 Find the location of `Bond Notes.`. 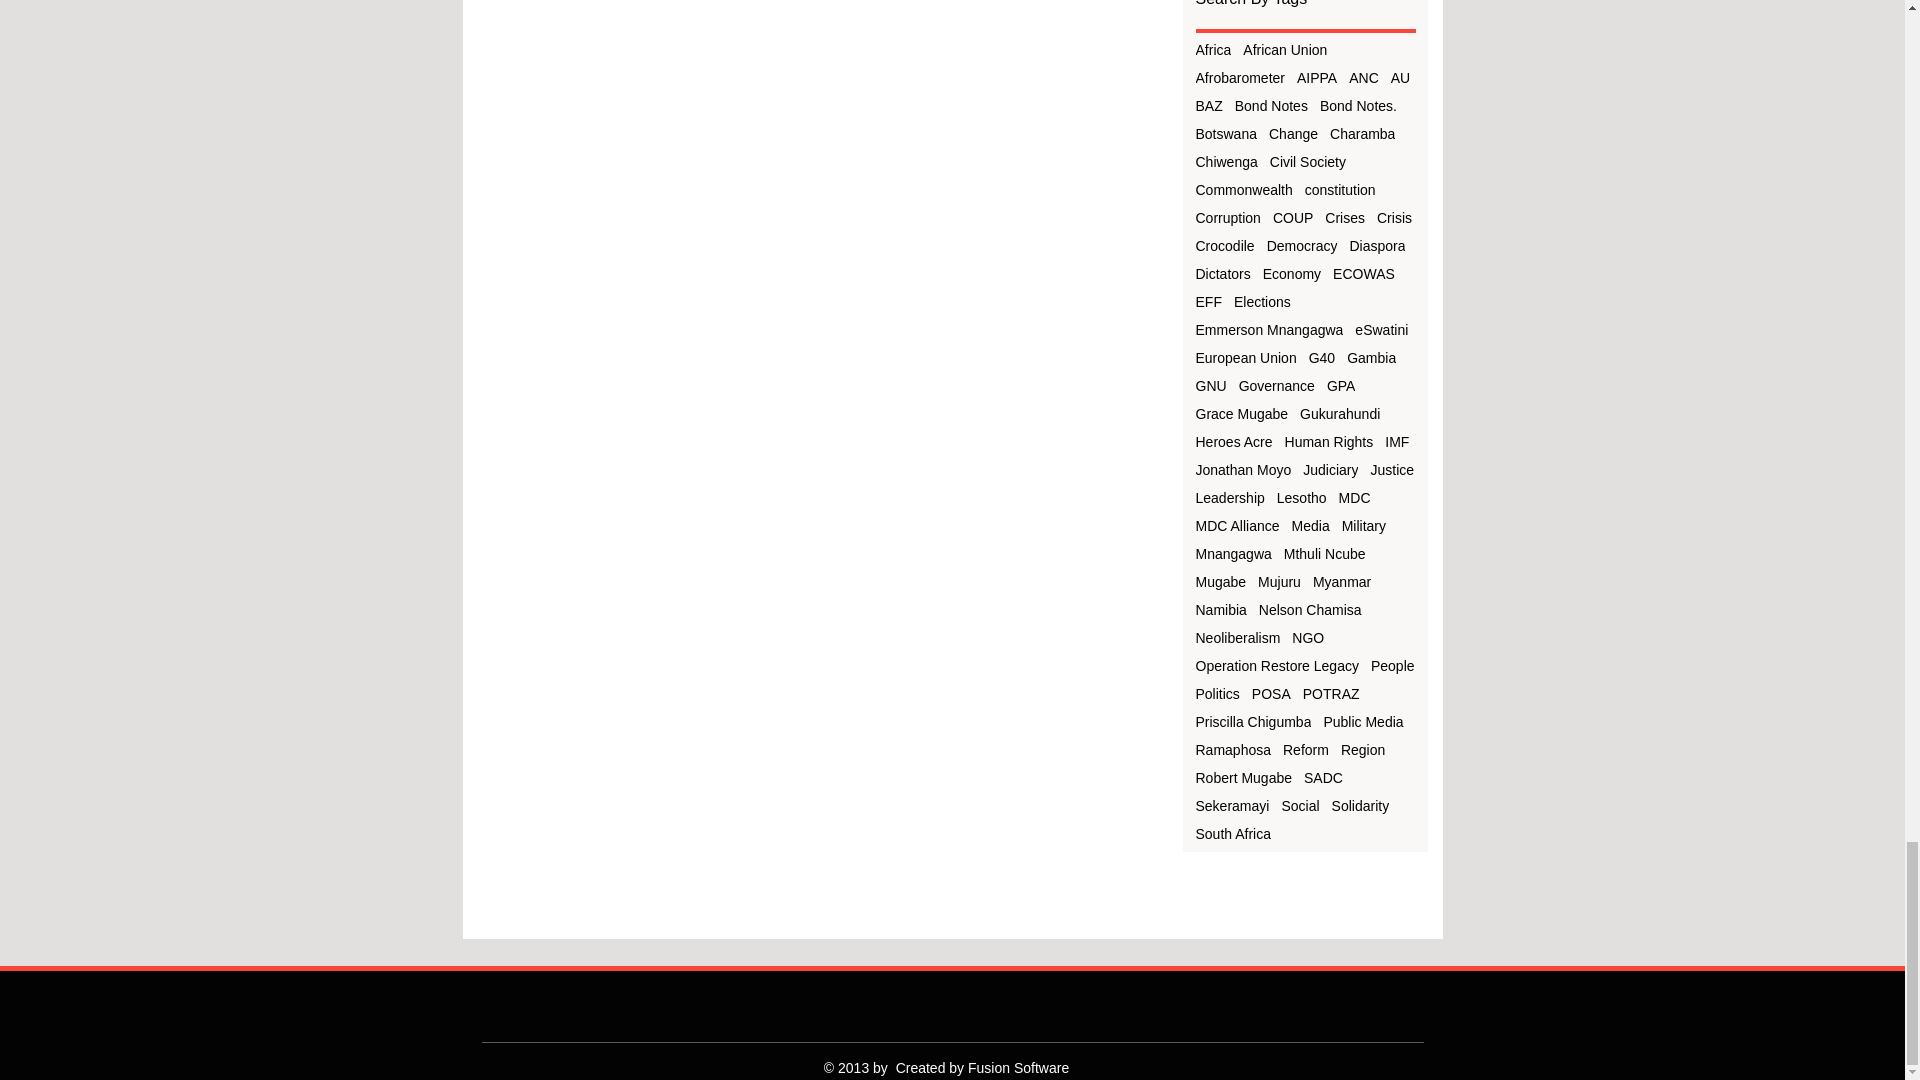

Bond Notes. is located at coordinates (1358, 105).